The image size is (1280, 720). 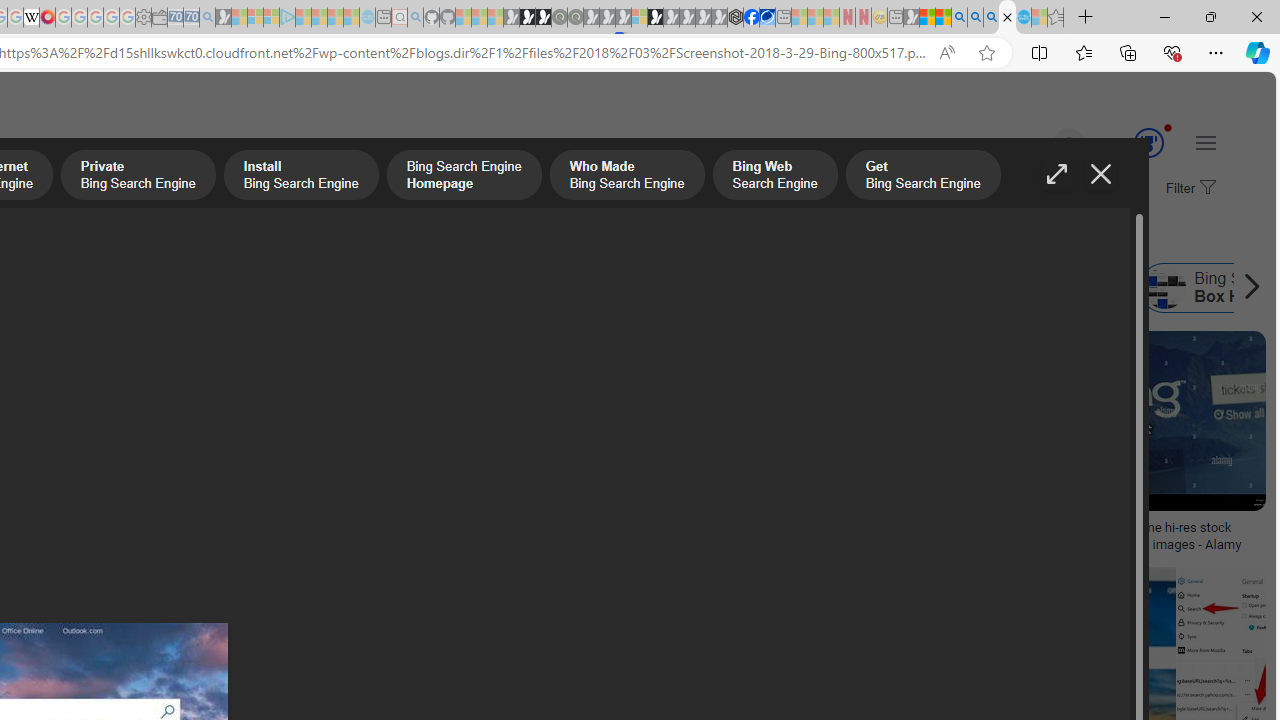 I want to click on Nordace - Cooler Bags, so click(x=736, y=18).